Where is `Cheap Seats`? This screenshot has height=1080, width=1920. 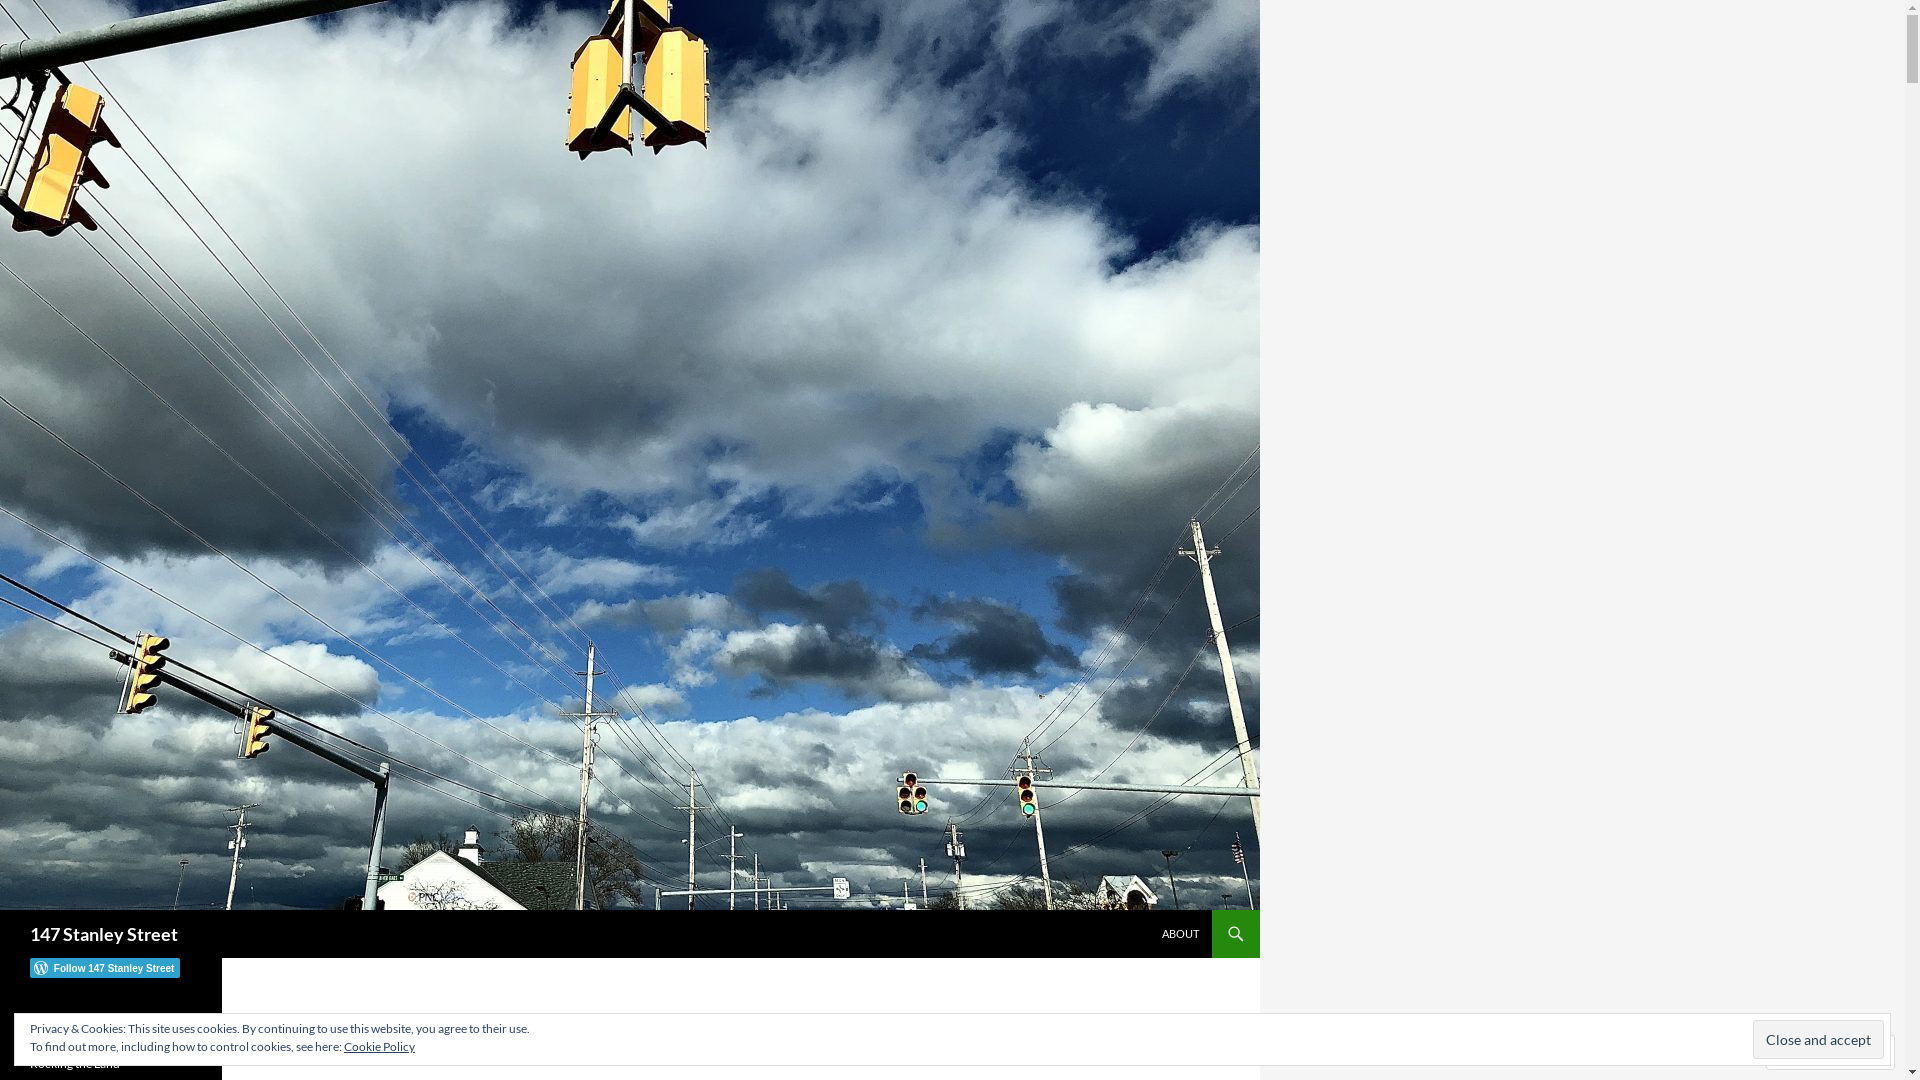
Cheap Seats is located at coordinates (62, 1040).